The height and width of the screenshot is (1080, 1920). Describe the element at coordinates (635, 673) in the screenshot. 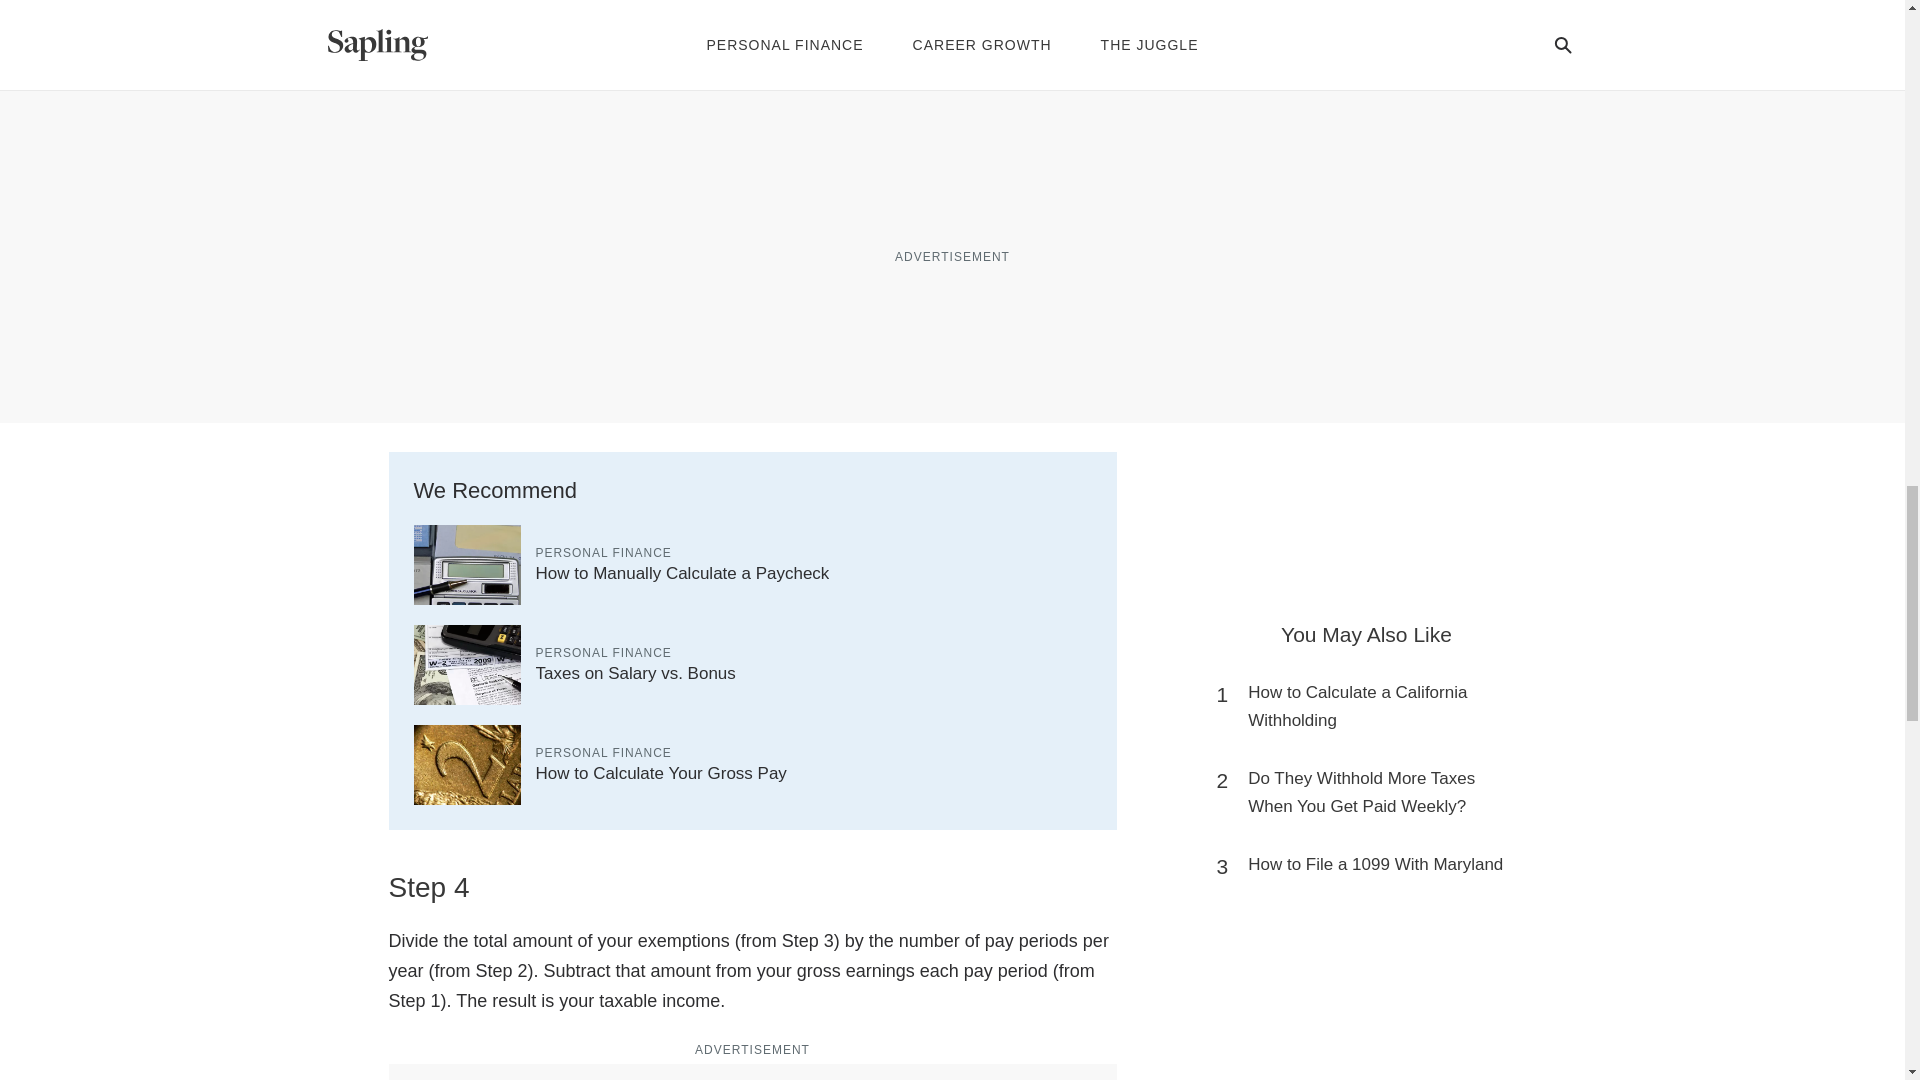

I see `Taxes on Salary vs. Bonus` at that location.